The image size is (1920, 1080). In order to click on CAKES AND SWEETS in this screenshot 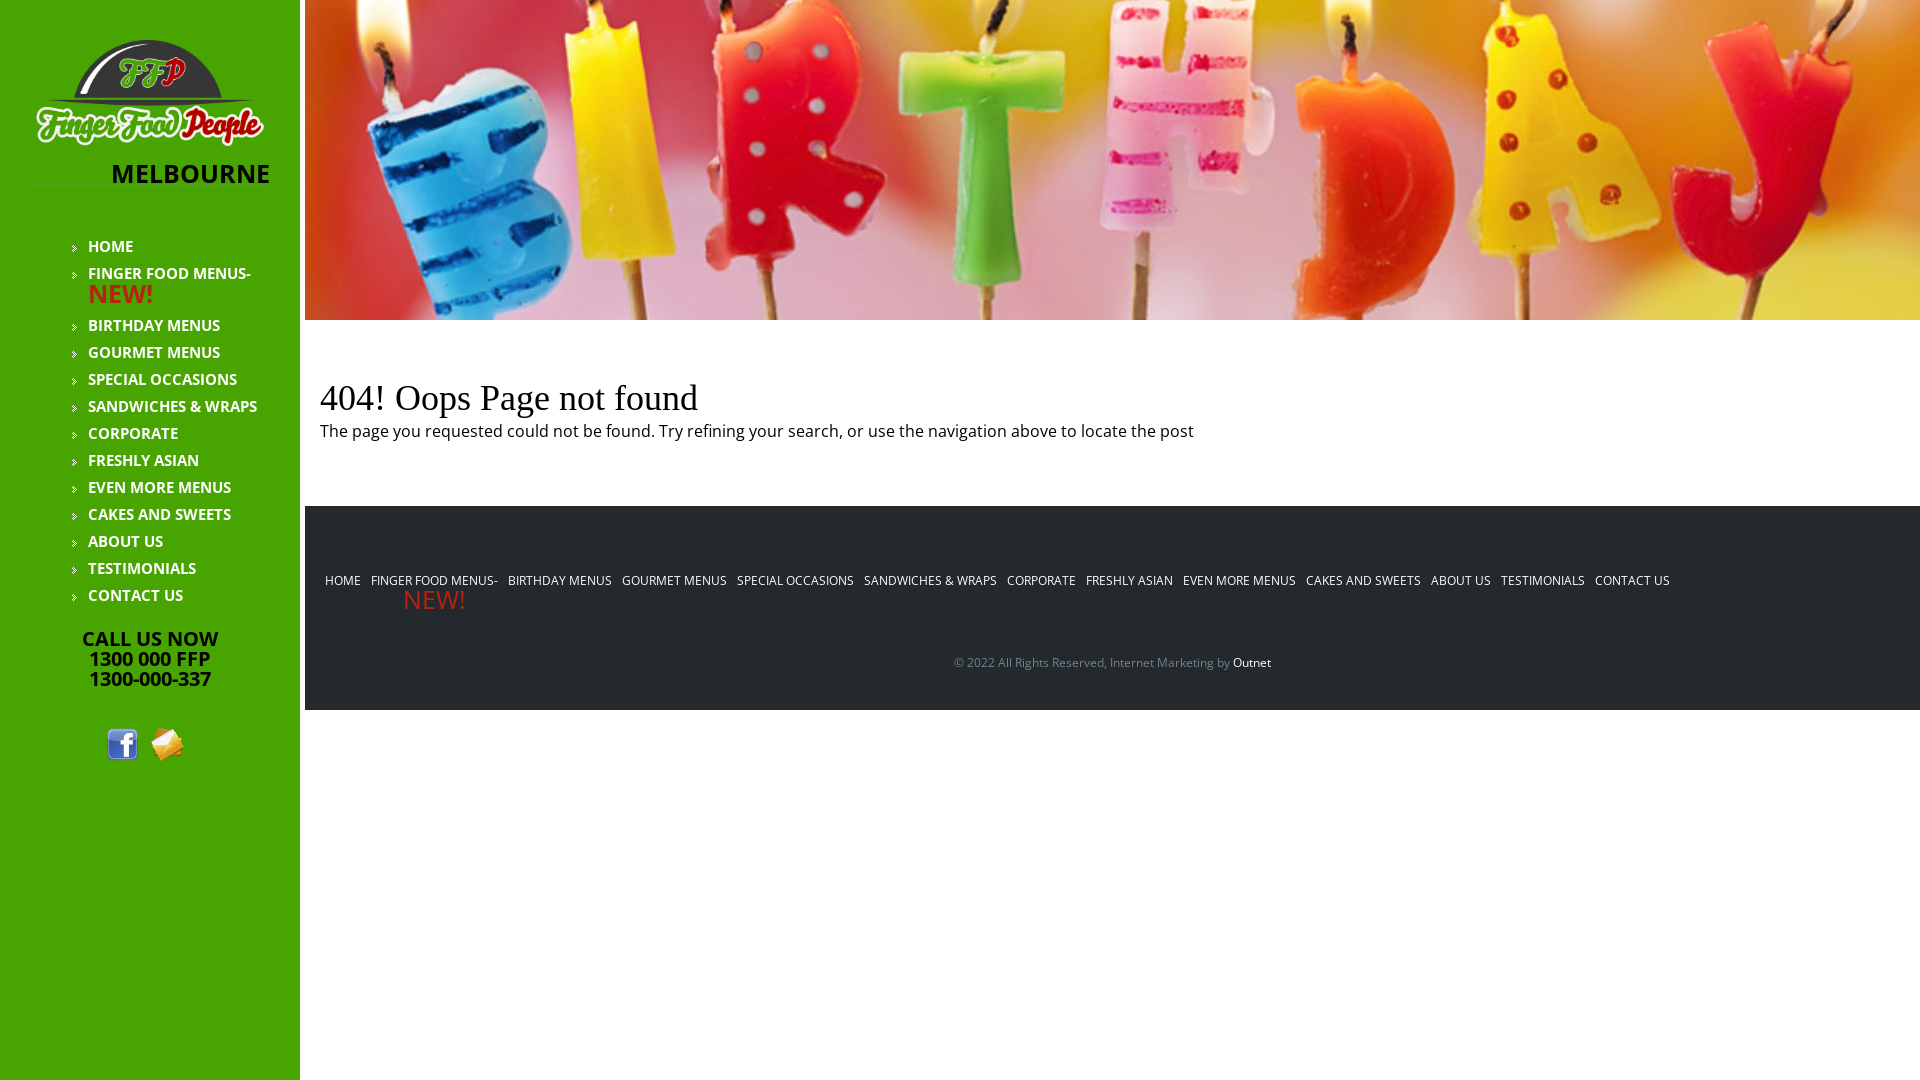, I will do `click(1364, 580)`.